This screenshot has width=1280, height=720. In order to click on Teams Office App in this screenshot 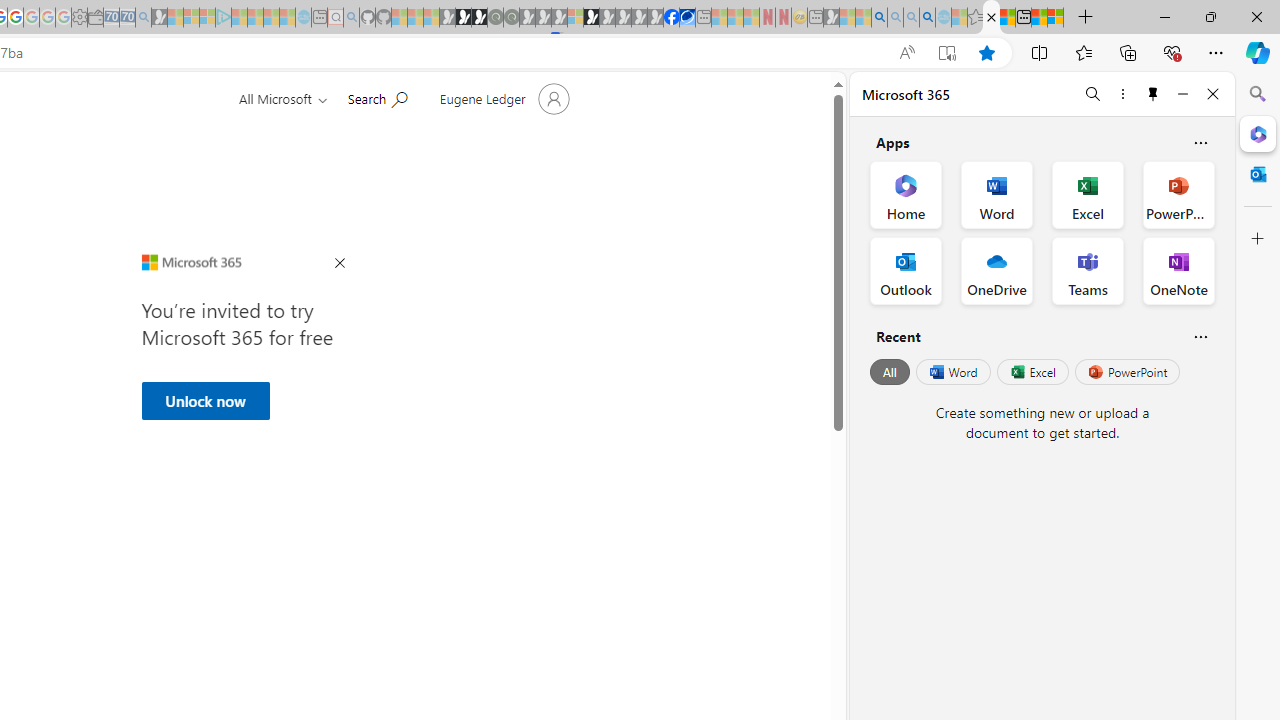, I will do `click(1088, 270)`.